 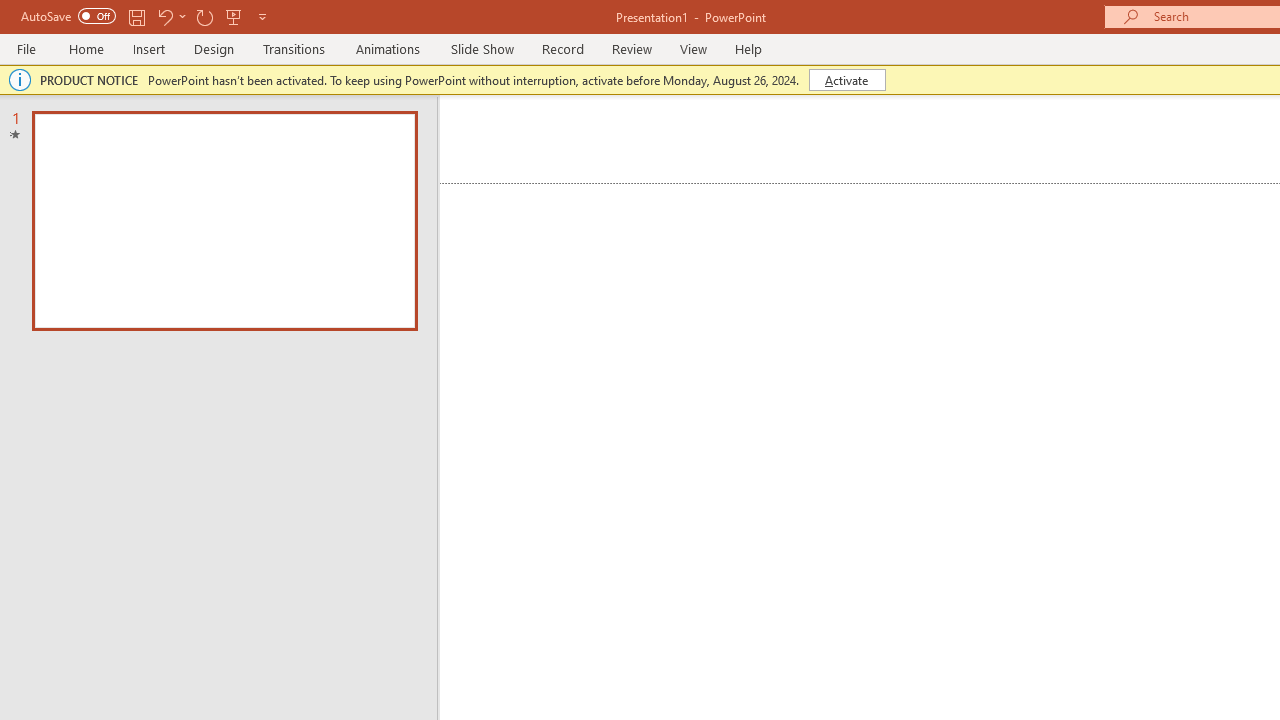 I want to click on Help, so click(x=1014, y=84).